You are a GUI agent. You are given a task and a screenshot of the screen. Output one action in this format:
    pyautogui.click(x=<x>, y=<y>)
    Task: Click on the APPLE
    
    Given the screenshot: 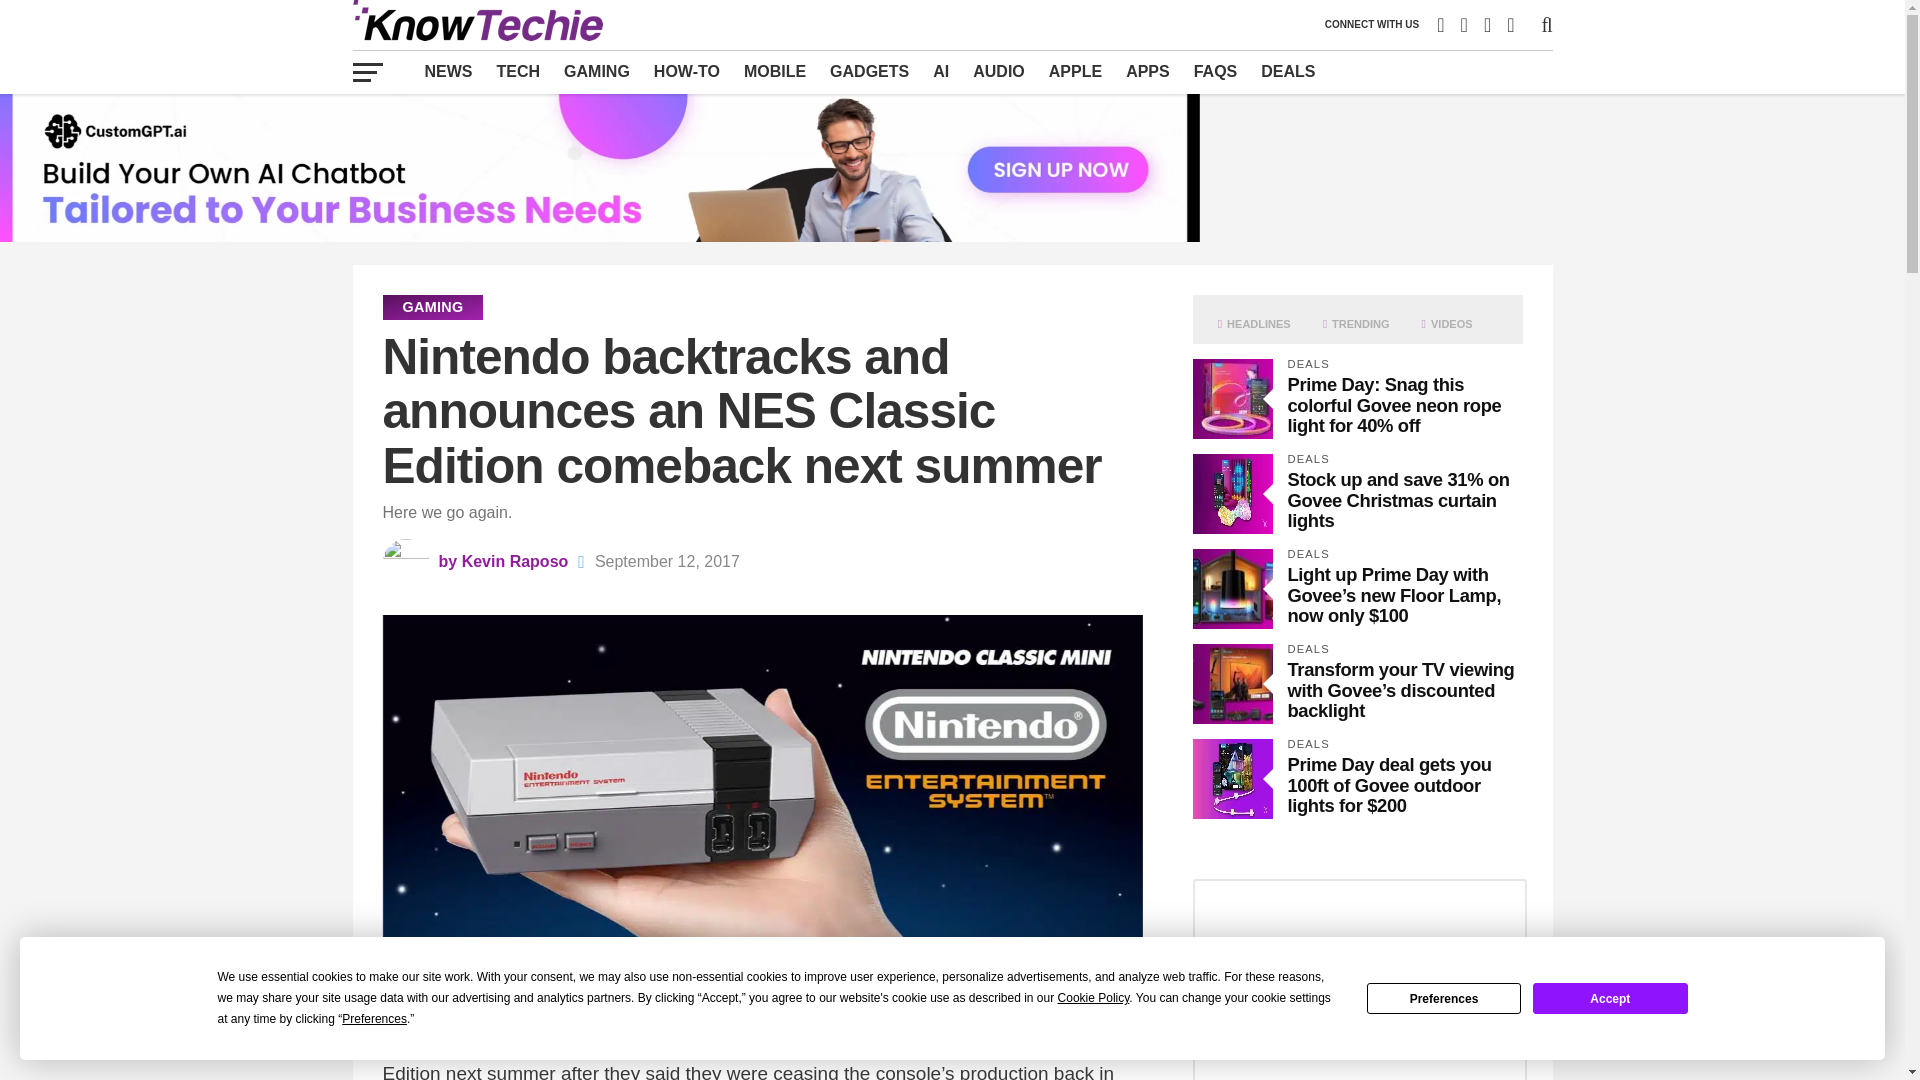 What is the action you would take?
    pyautogui.click(x=1074, y=71)
    